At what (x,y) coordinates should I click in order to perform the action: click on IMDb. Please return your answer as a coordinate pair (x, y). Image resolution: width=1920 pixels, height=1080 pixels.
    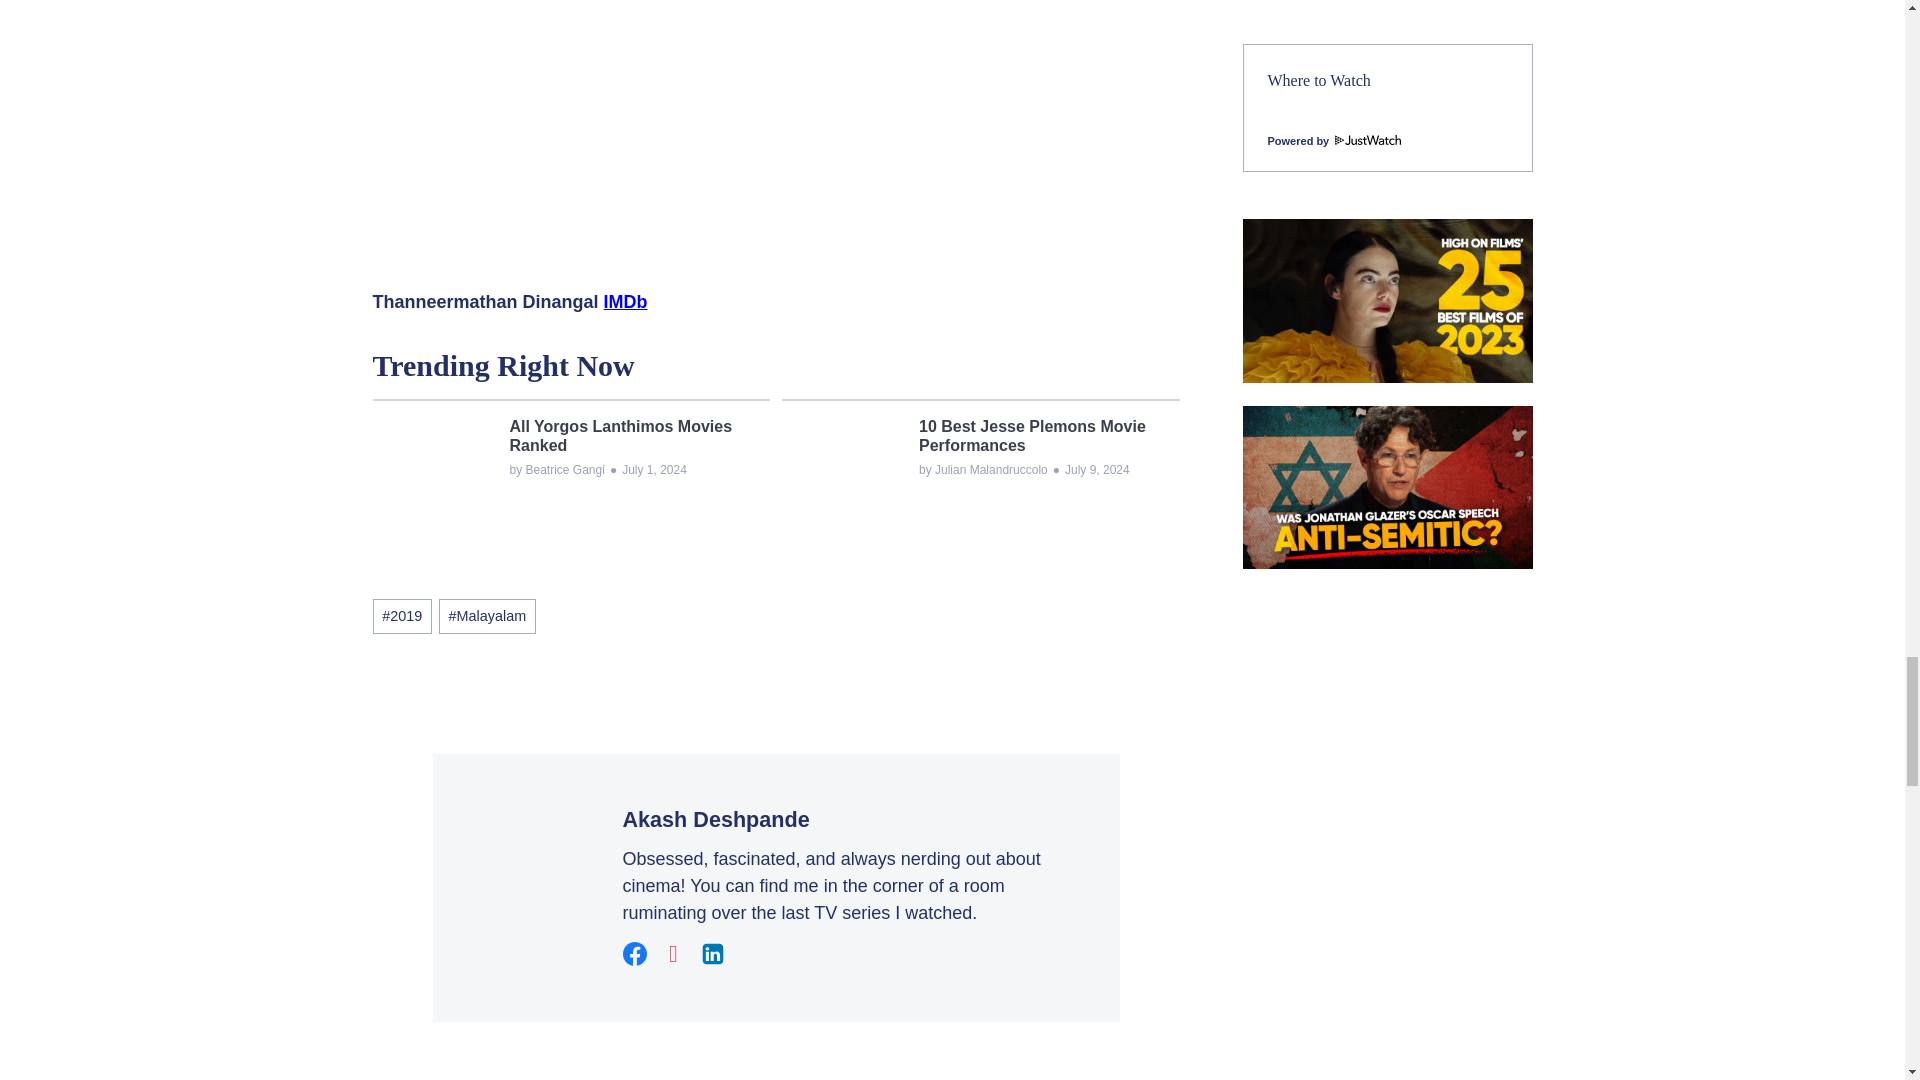
    Looking at the image, I should click on (626, 302).